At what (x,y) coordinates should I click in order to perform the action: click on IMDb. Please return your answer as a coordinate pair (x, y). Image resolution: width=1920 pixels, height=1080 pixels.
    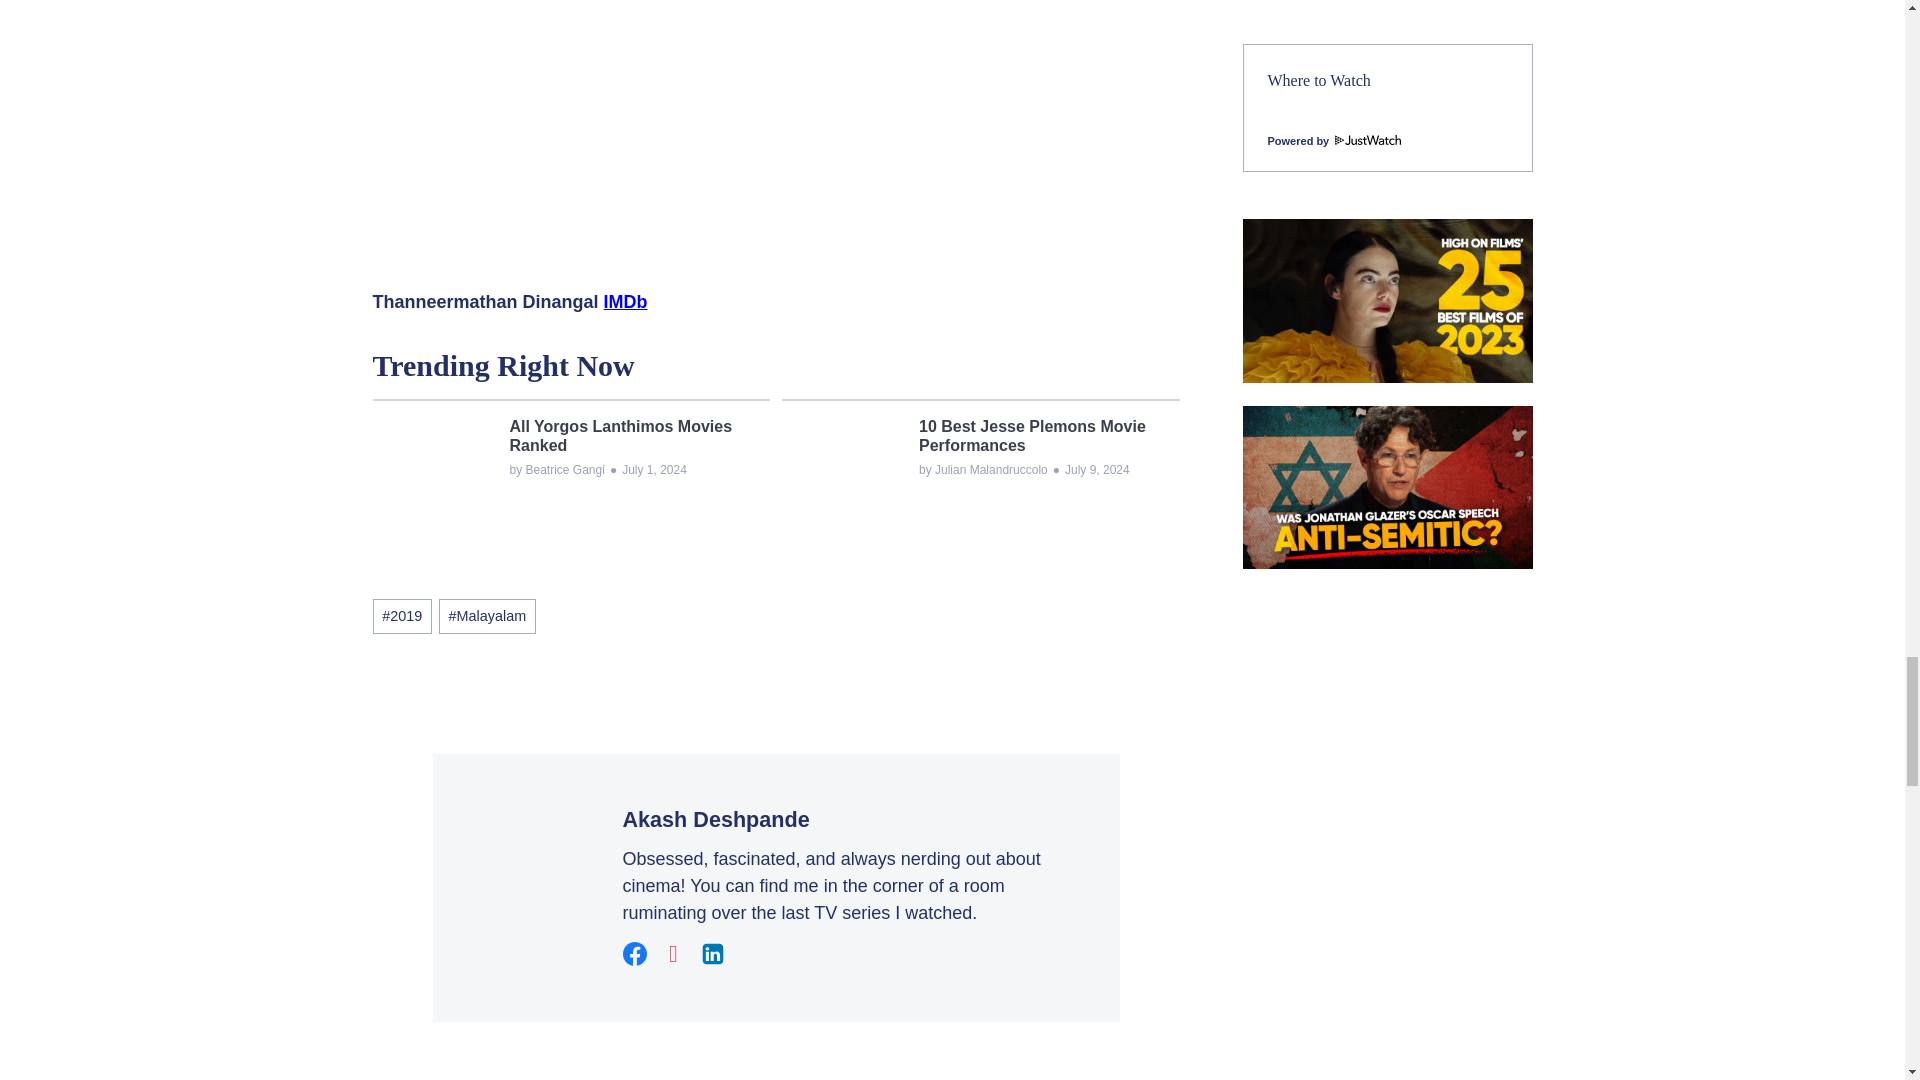
    Looking at the image, I should click on (626, 302).